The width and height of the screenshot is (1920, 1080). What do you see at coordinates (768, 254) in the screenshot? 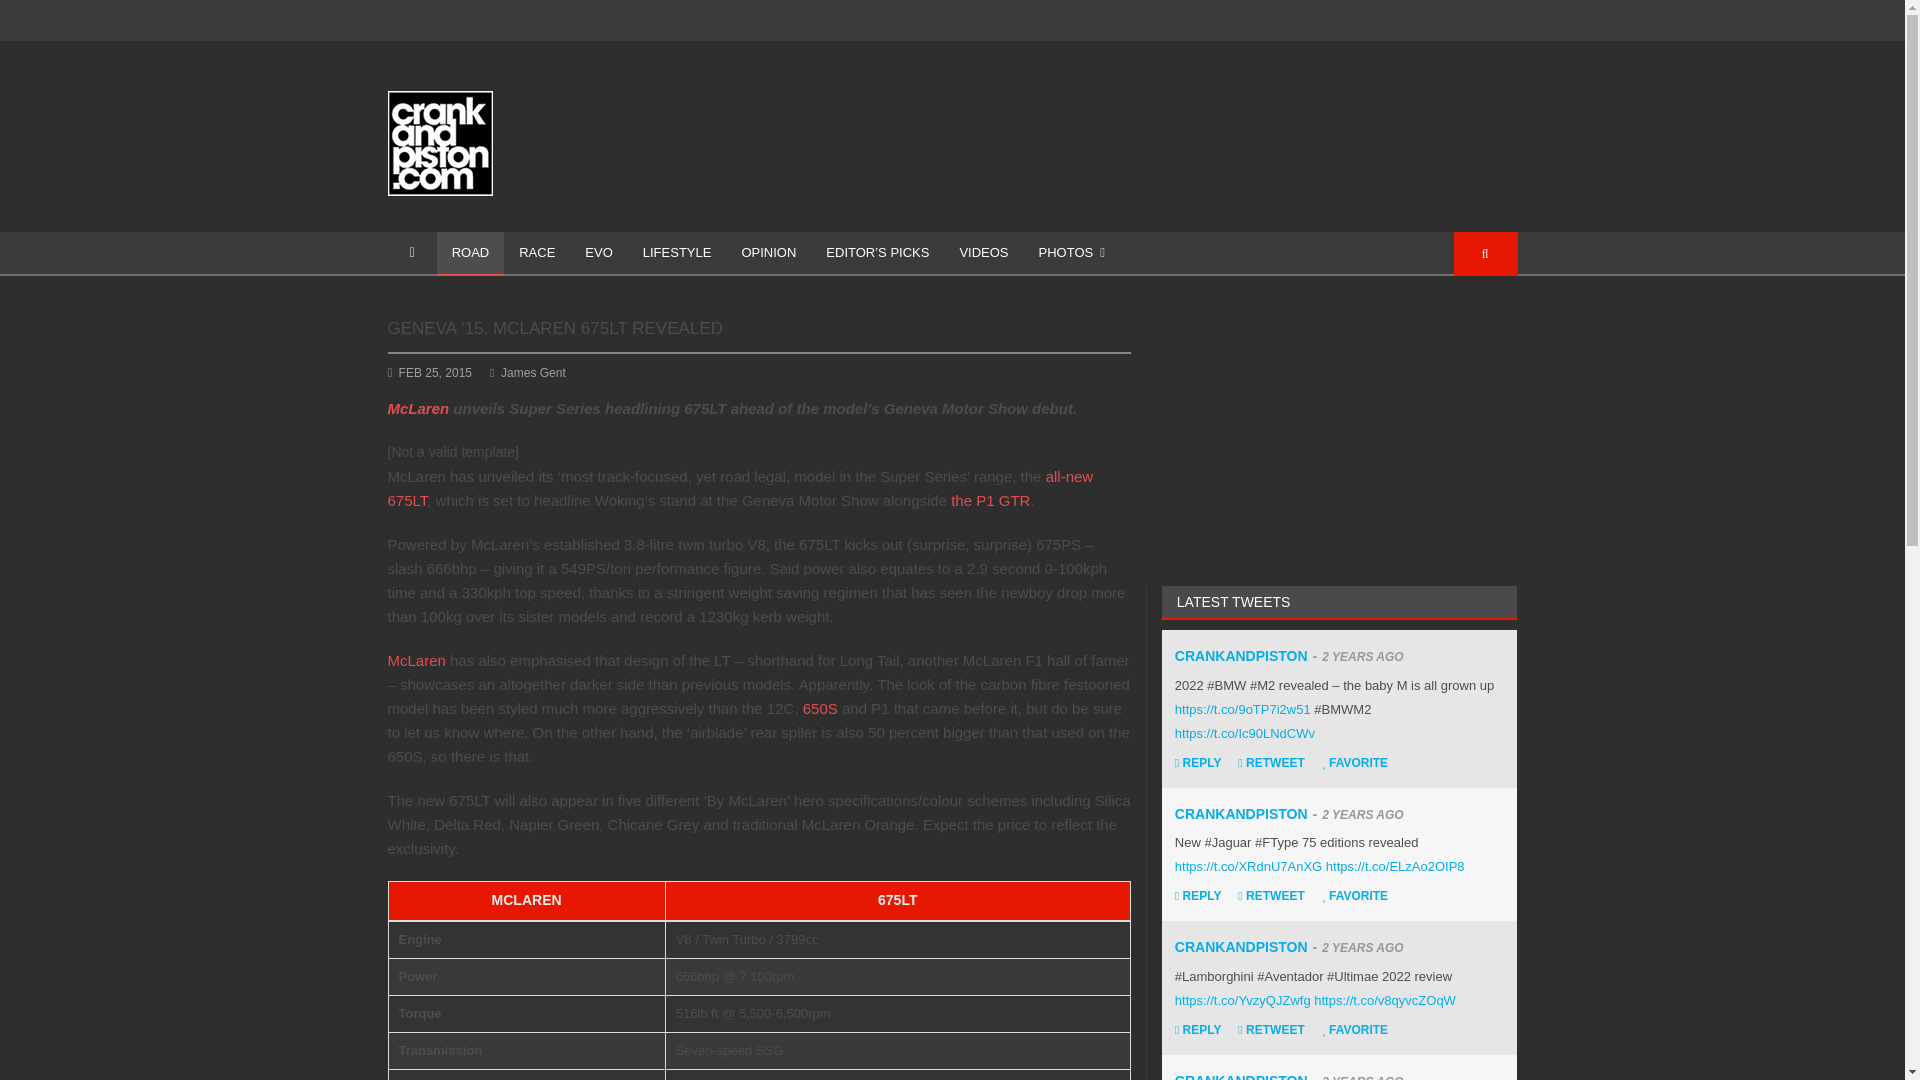
I see `OPINION` at bounding box center [768, 254].